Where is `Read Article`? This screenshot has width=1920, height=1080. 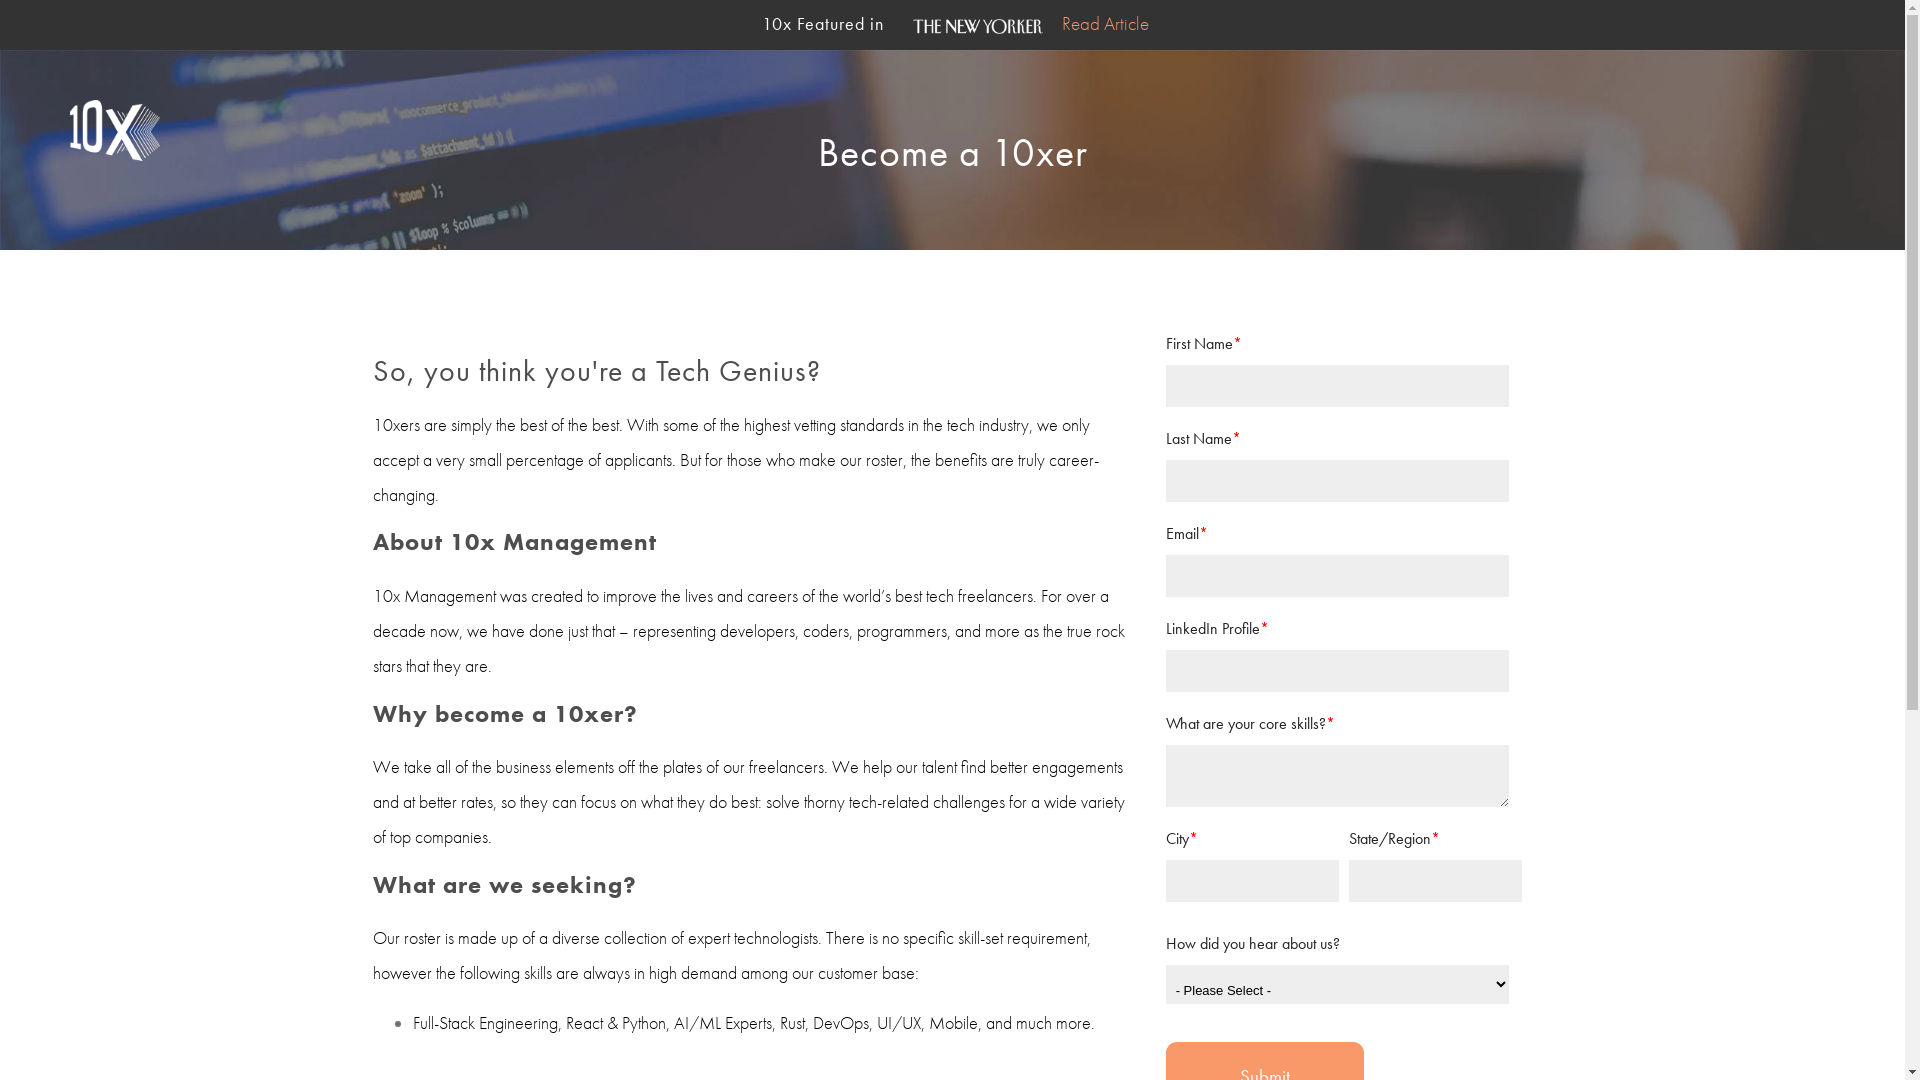 Read Article is located at coordinates (1106, 24).